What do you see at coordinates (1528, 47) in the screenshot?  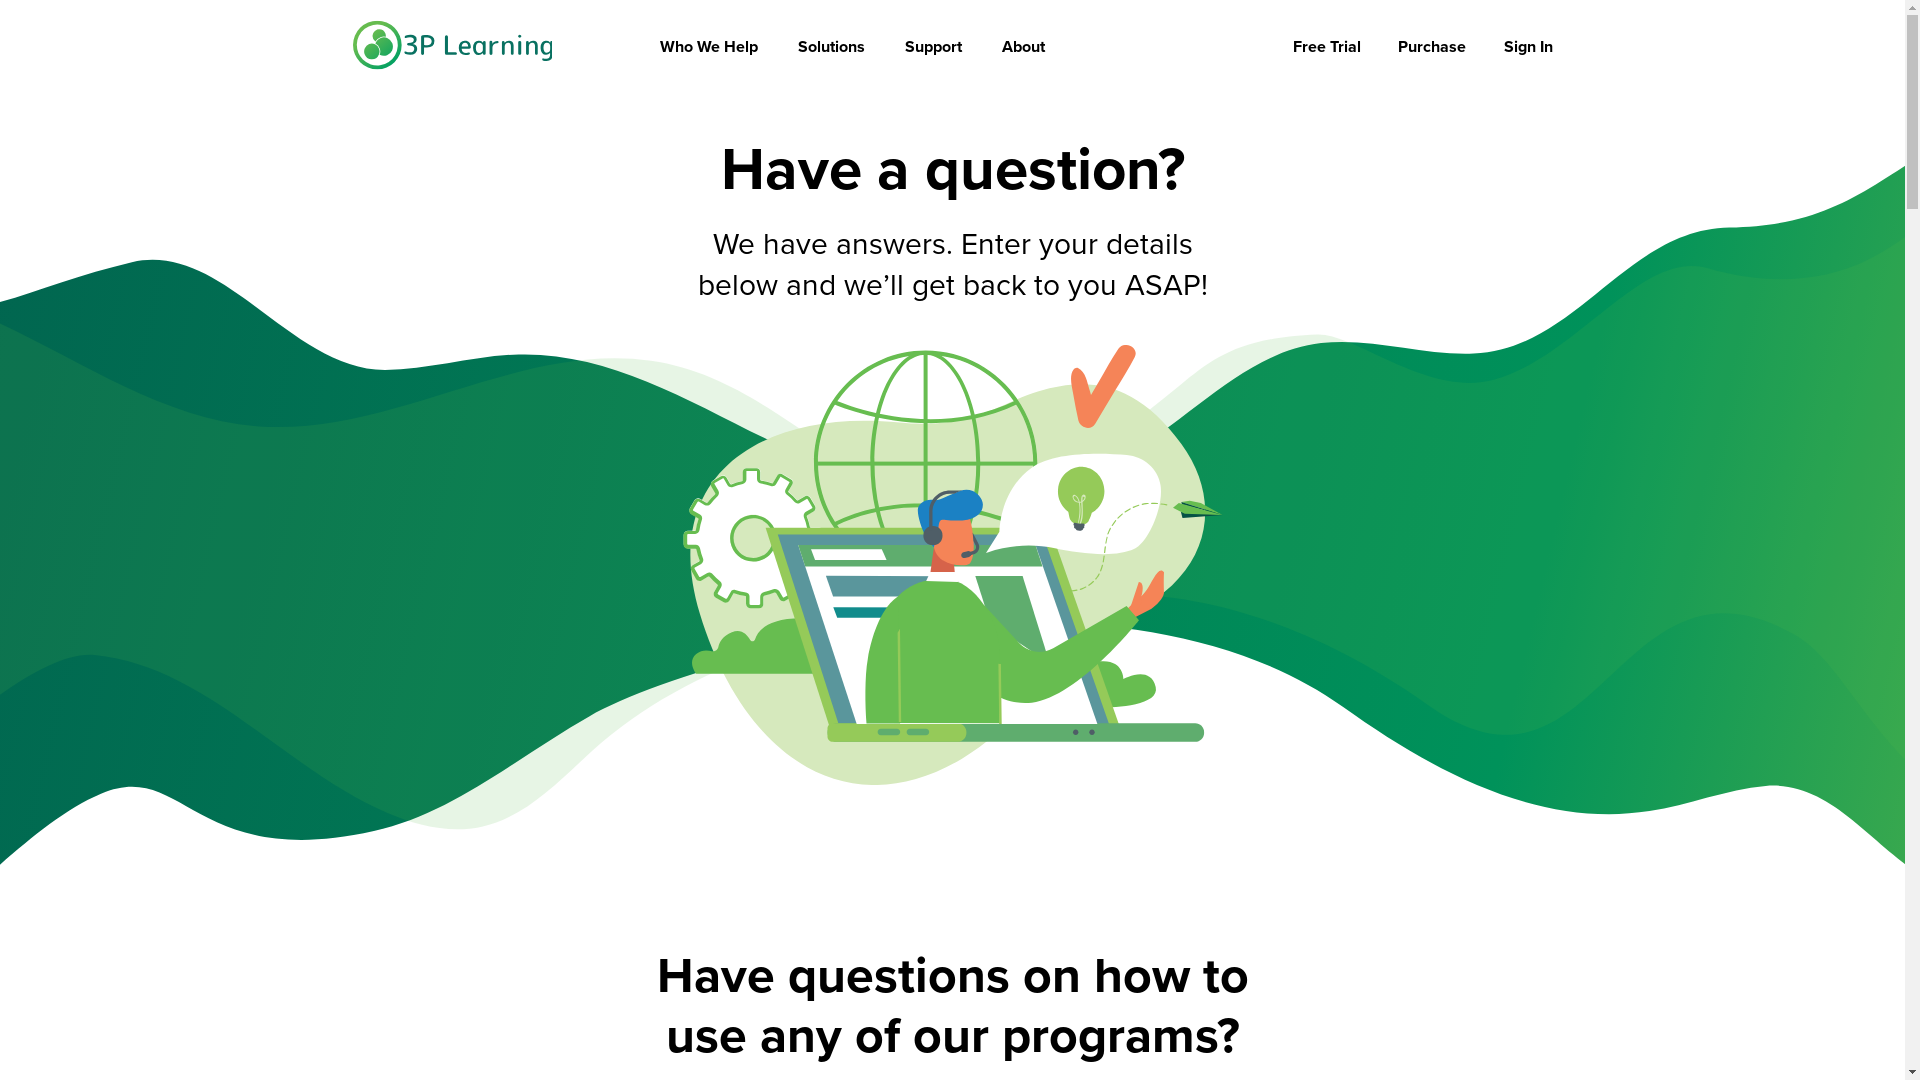 I see `Sign In` at bounding box center [1528, 47].